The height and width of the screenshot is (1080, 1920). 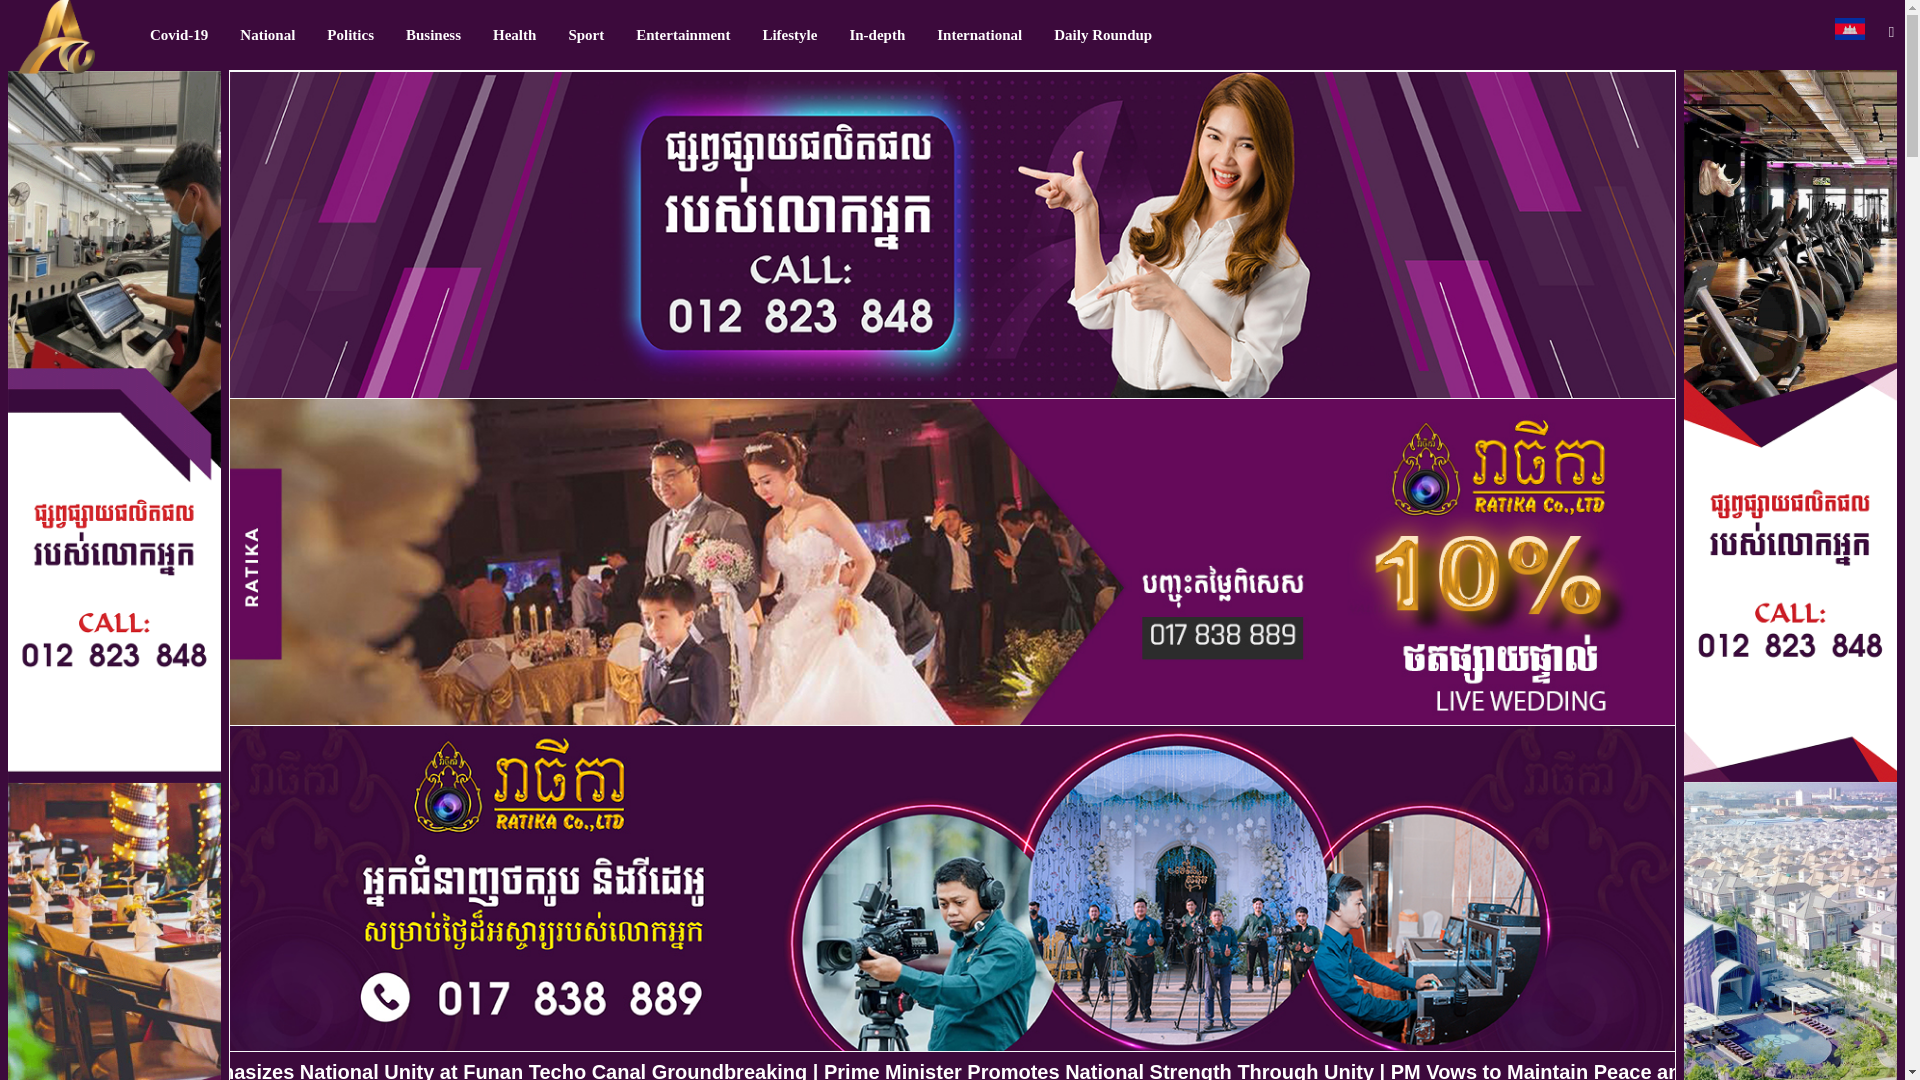 I want to click on In-depth, so click(x=877, y=35).